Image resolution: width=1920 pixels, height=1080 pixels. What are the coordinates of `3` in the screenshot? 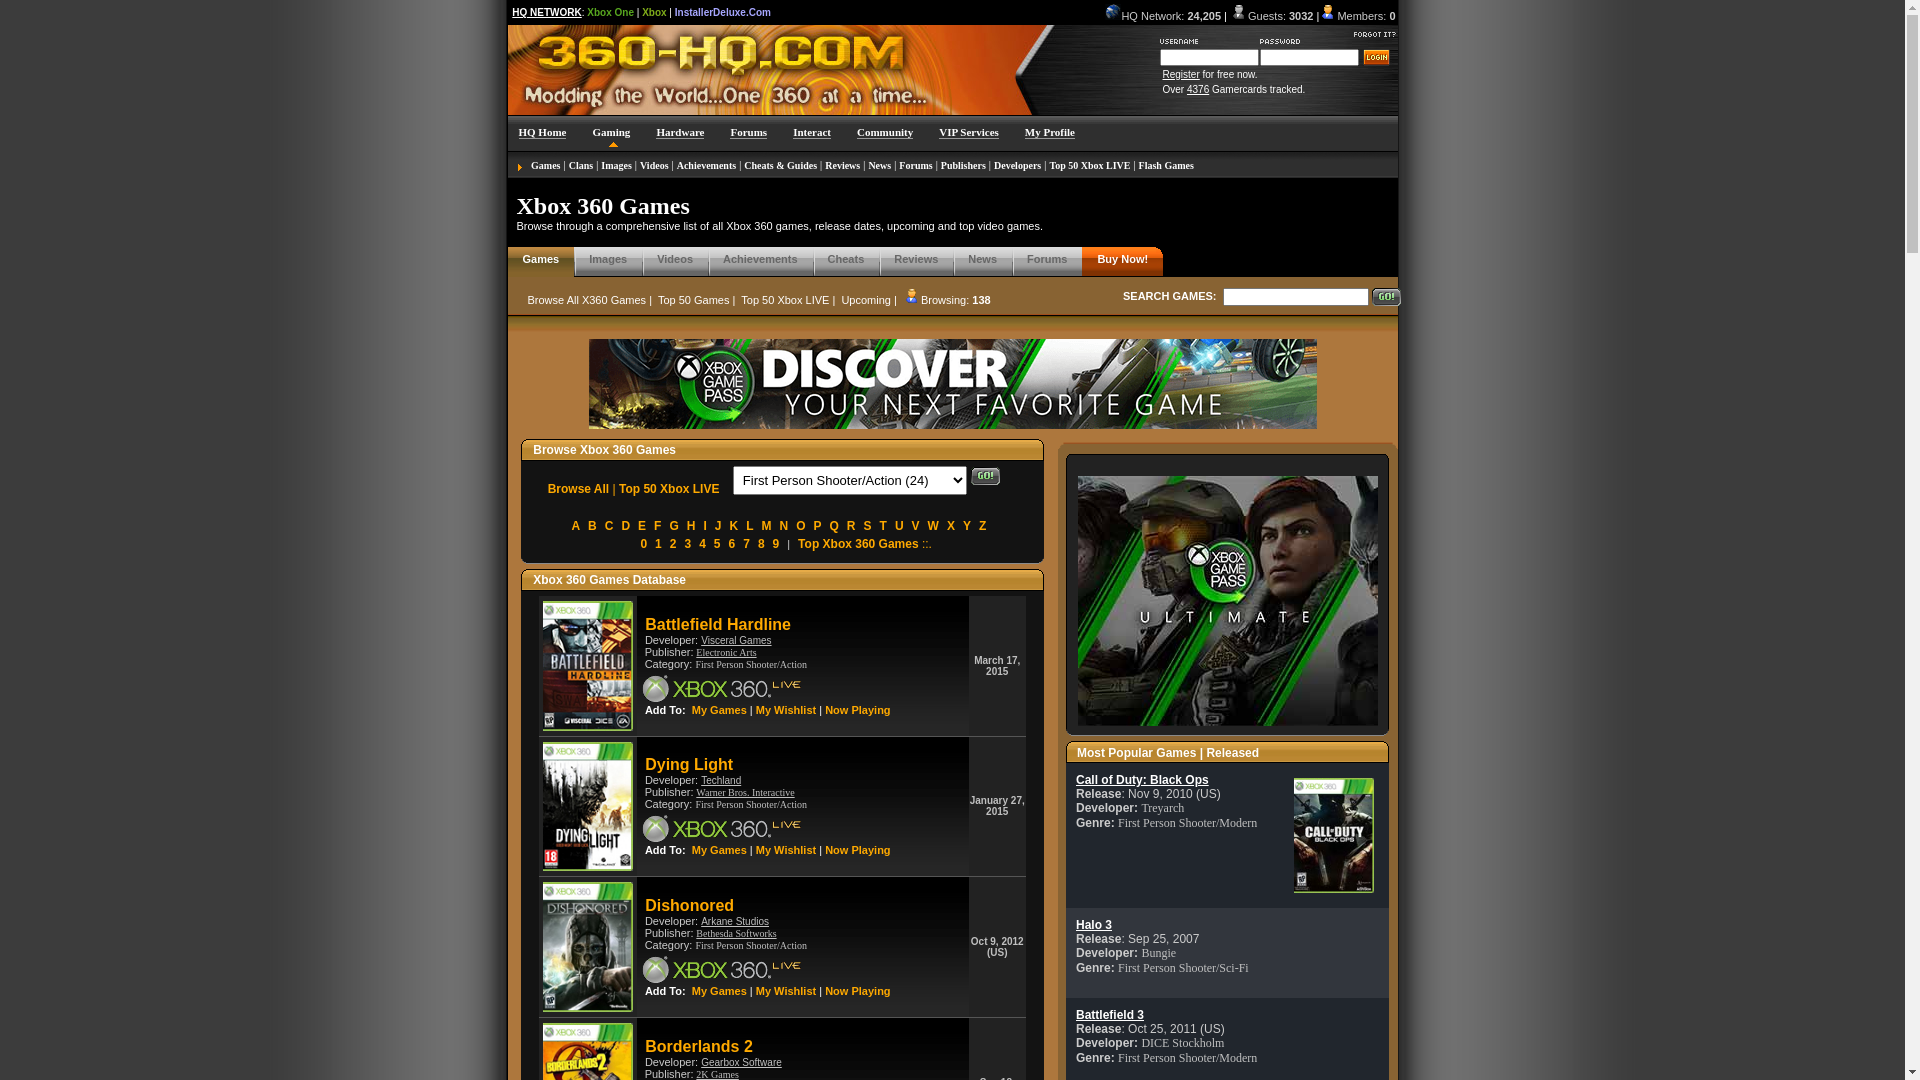 It's located at (688, 544).